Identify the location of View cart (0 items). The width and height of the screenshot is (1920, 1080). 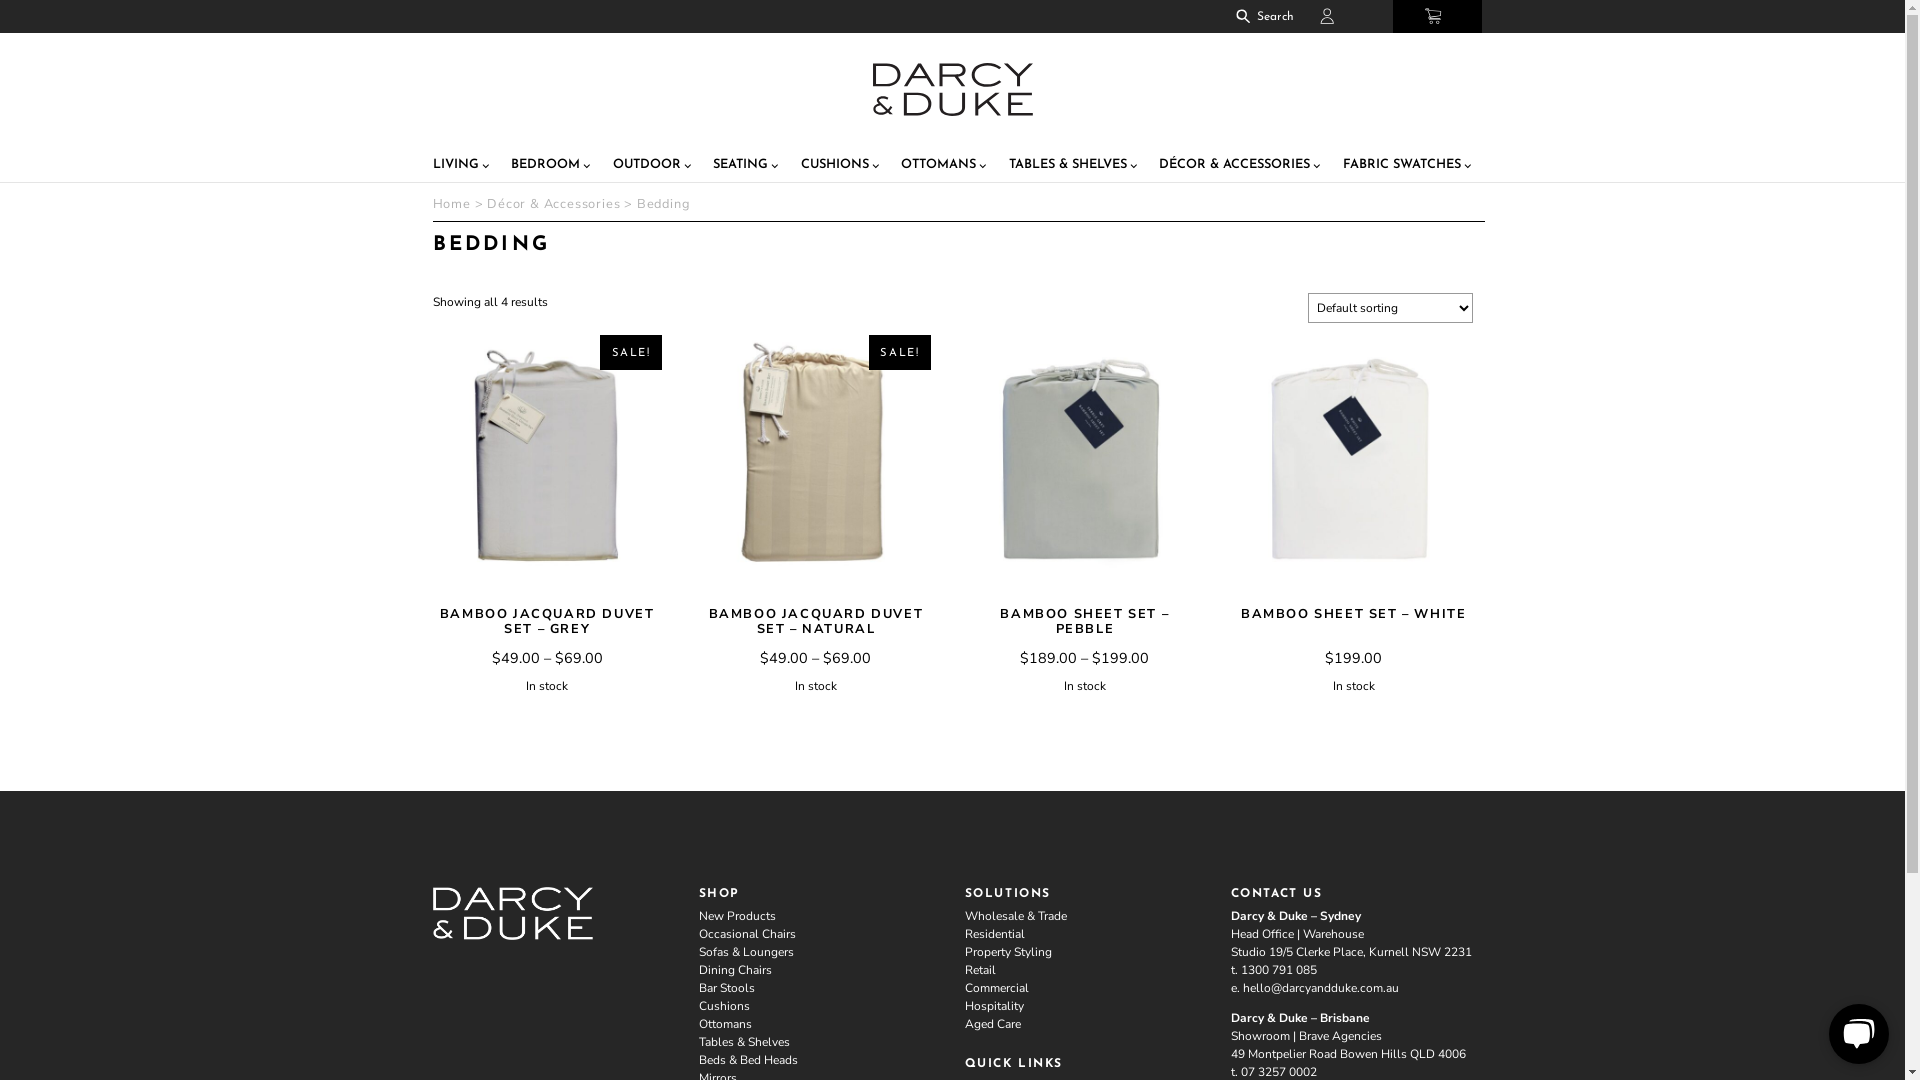
(1798, 20).